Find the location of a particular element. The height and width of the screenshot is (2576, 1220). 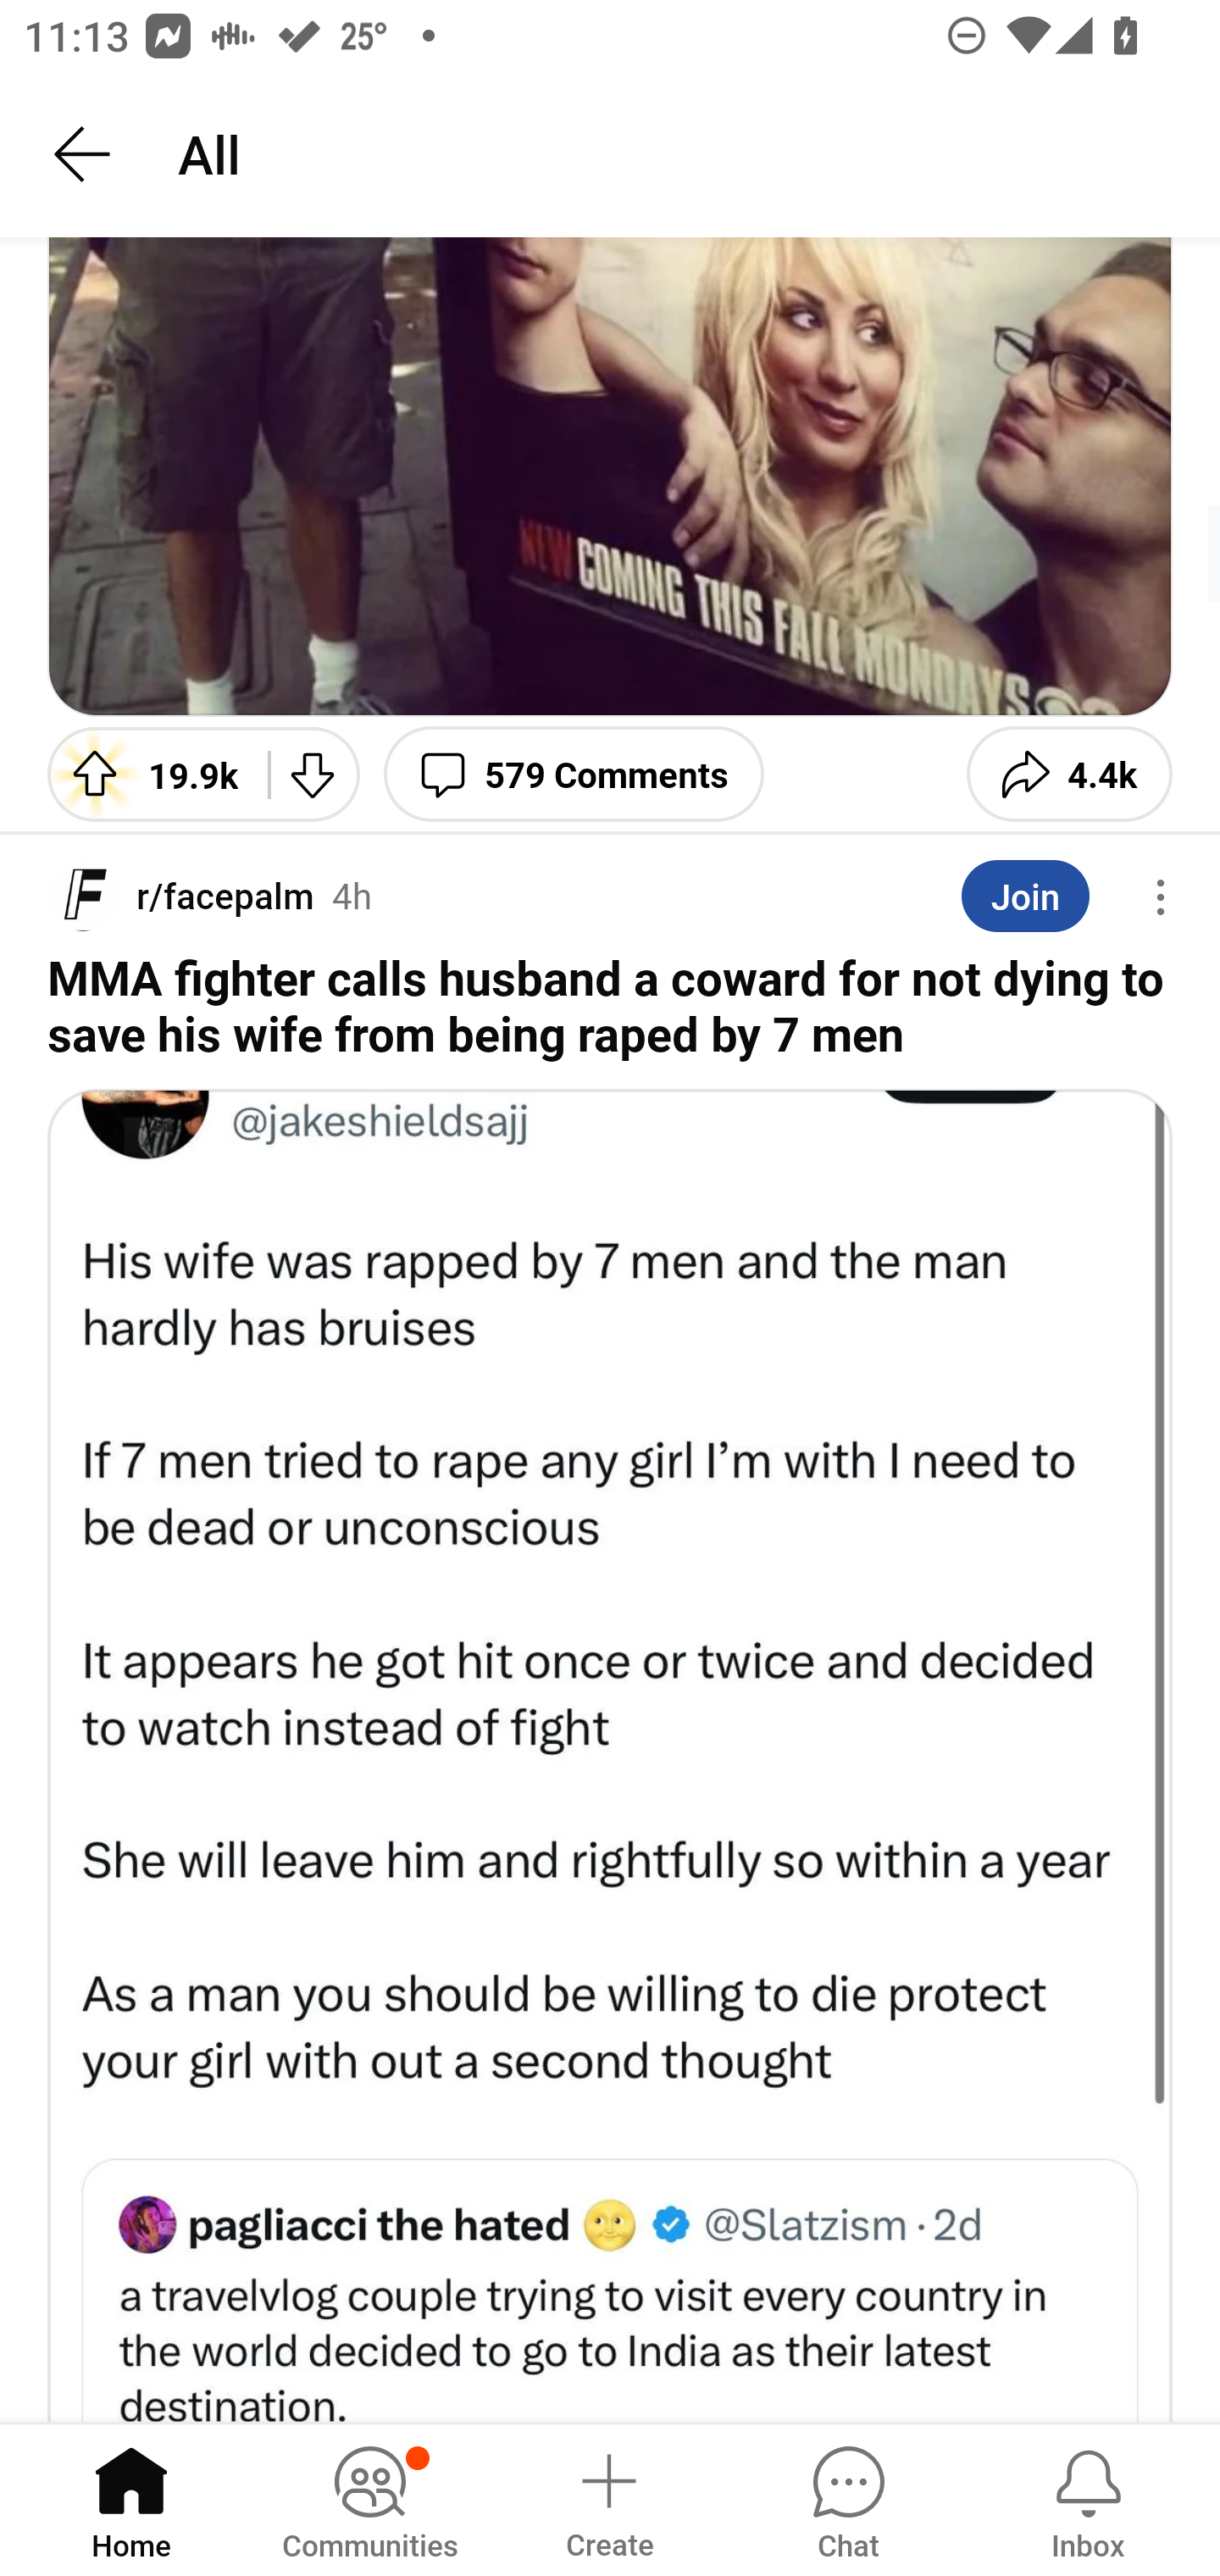

Communities, has notifications Communities is located at coordinates (369, 2498).